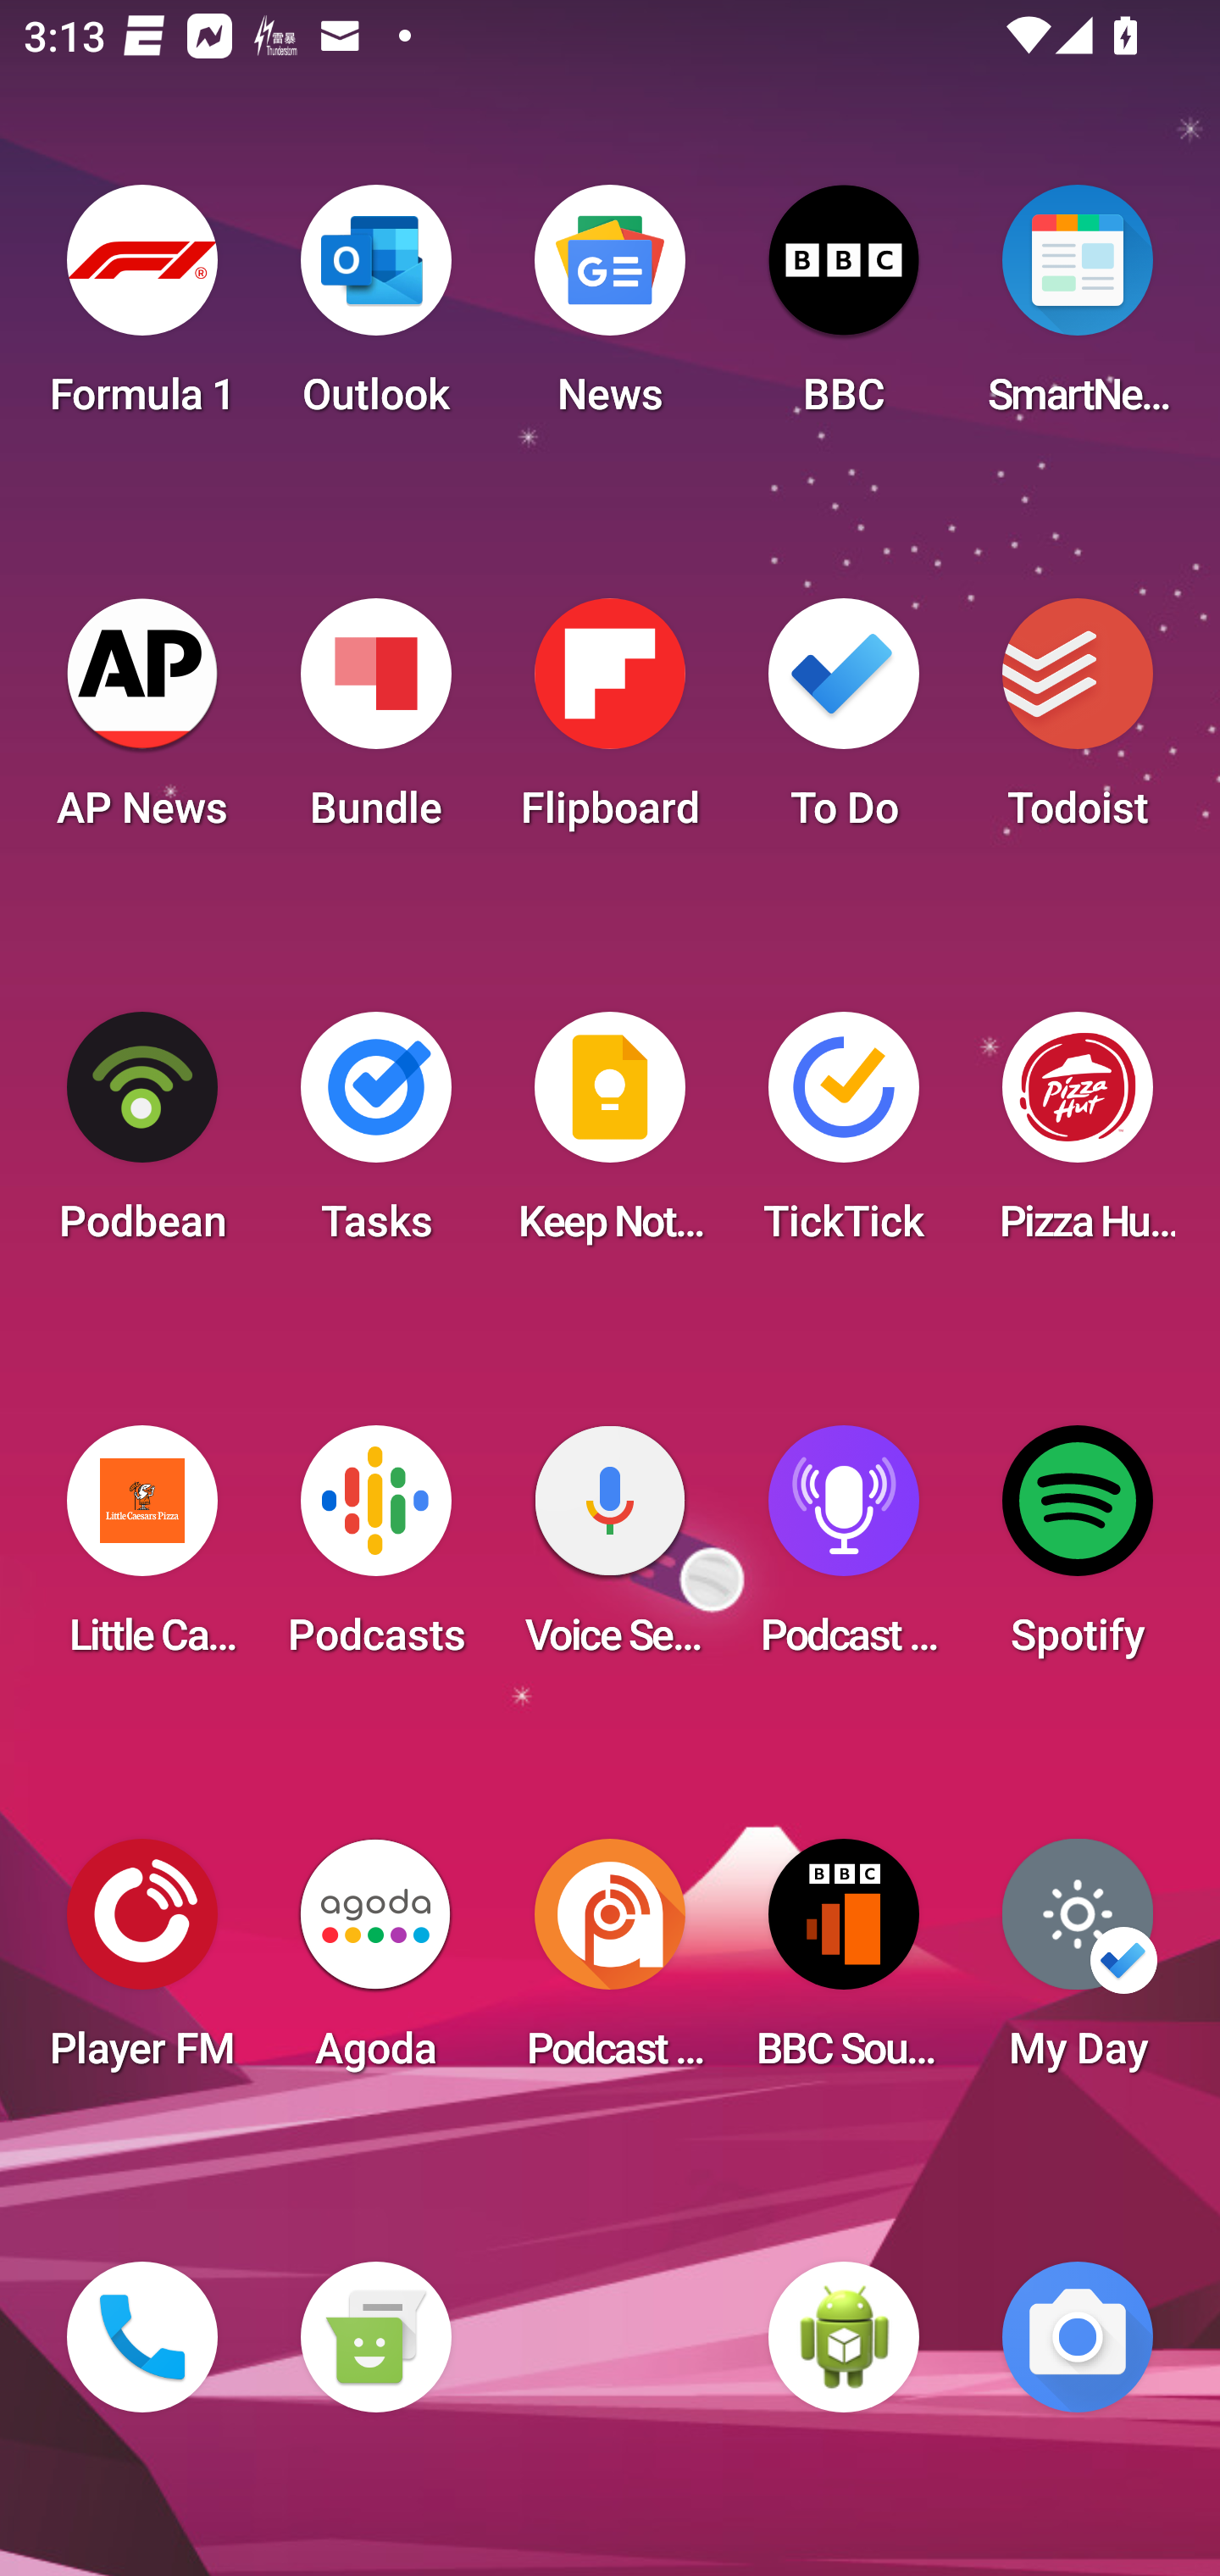 The height and width of the screenshot is (2576, 1220). What do you see at coordinates (142, 1137) in the screenshot?
I see `Podbean` at bounding box center [142, 1137].